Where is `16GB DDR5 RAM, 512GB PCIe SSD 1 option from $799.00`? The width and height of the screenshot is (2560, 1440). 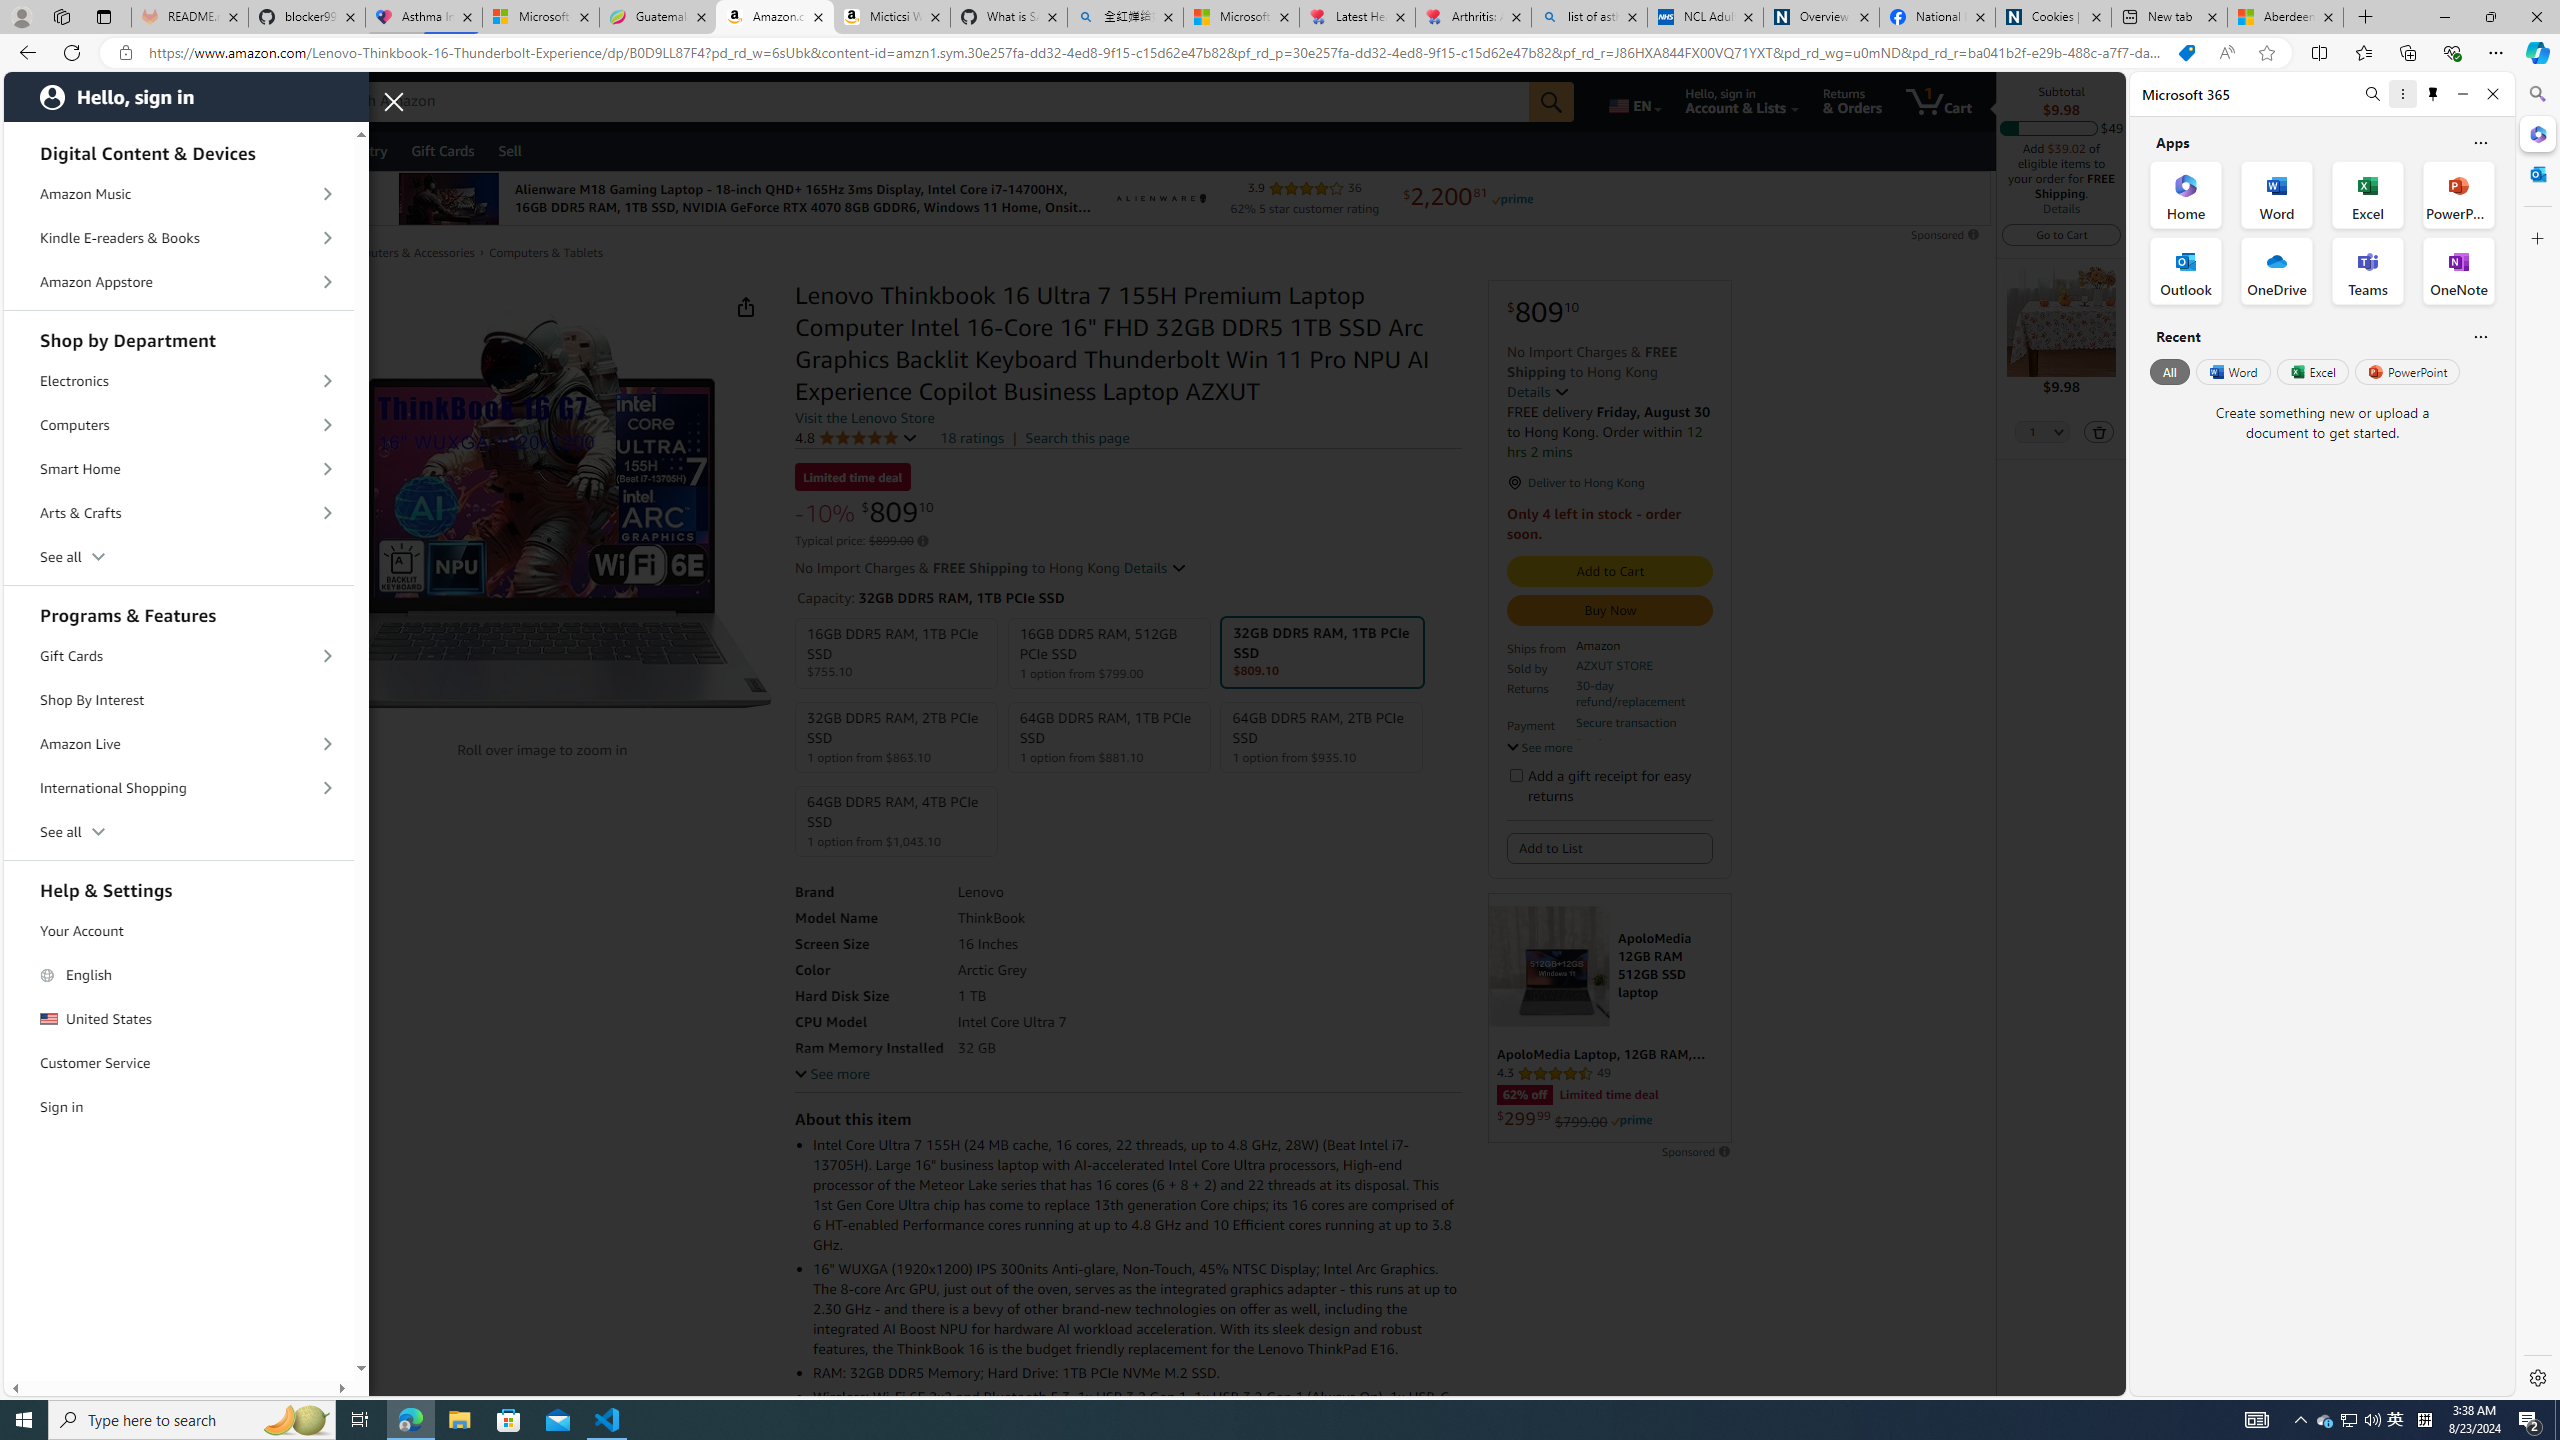 16GB DDR5 RAM, 512GB PCIe SSD 1 option from $799.00 is located at coordinates (1109, 654).